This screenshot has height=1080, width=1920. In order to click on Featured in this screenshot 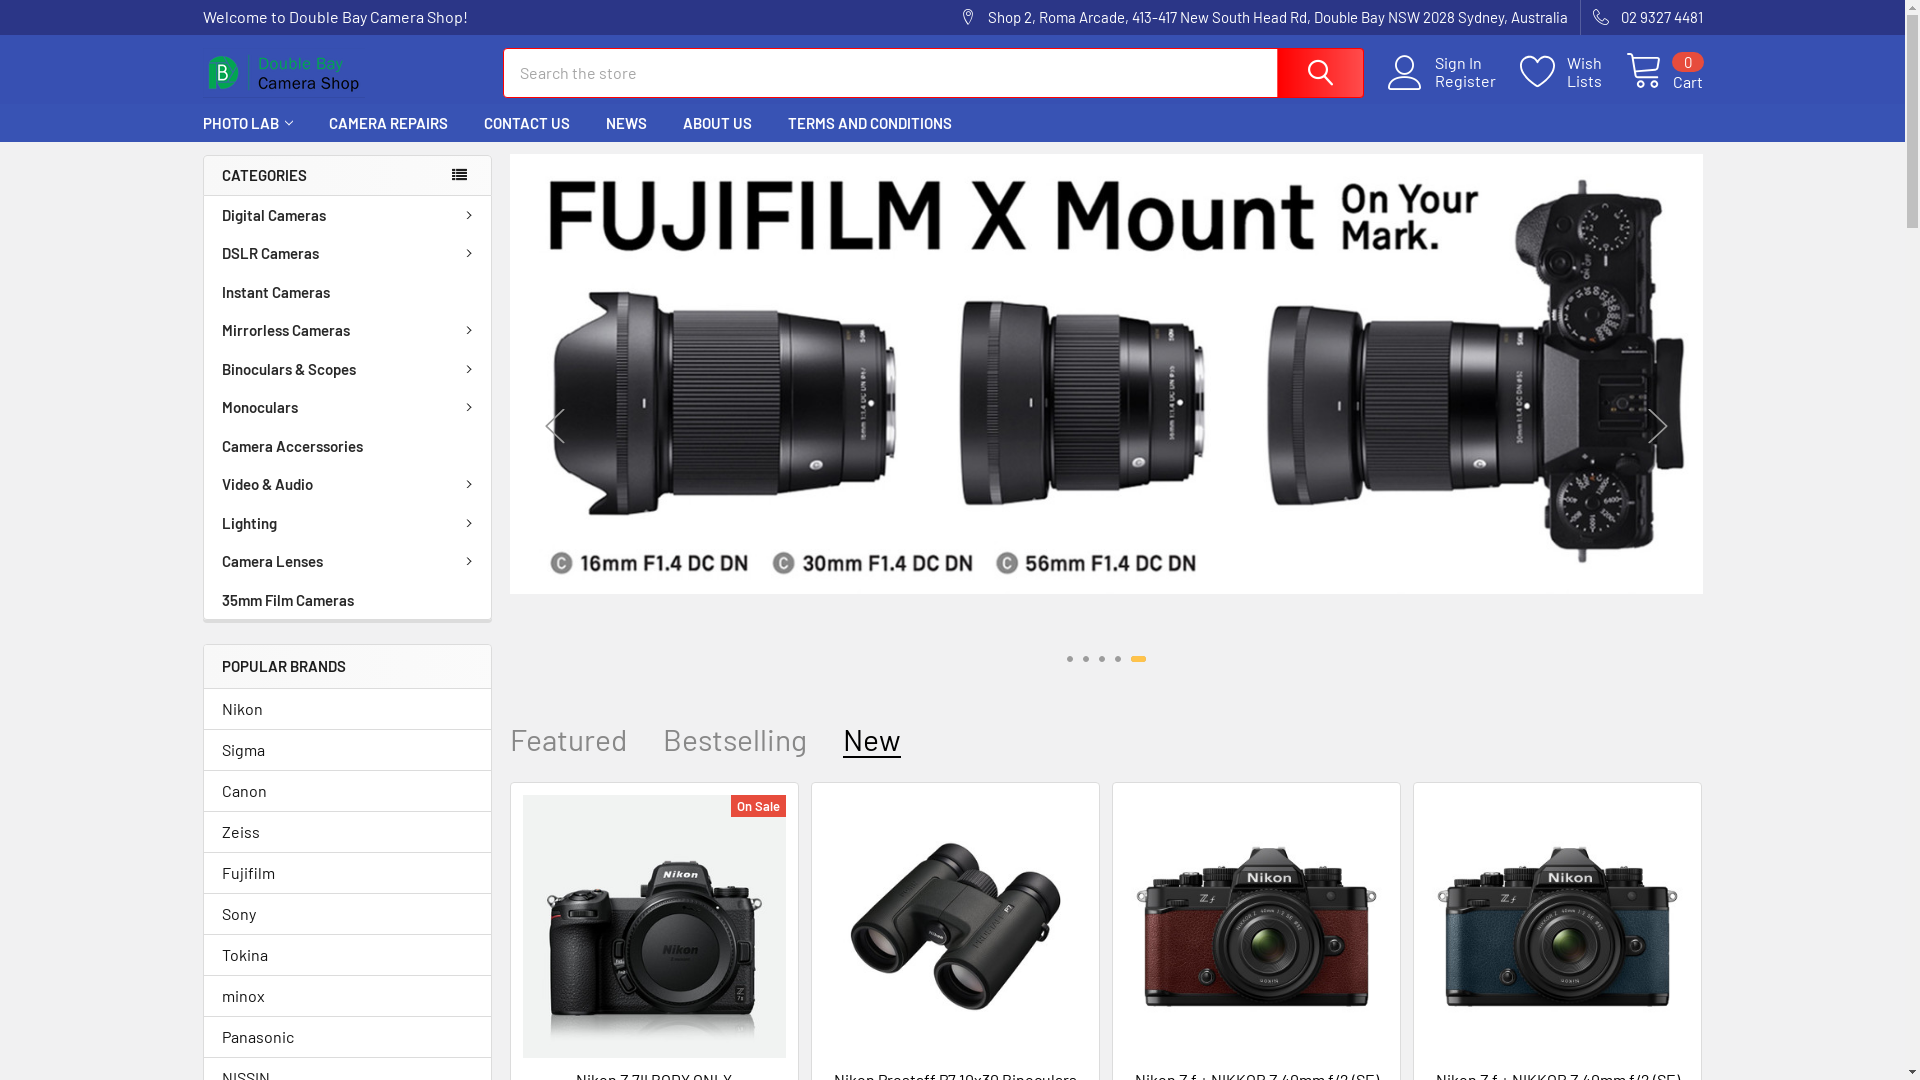, I will do `click(568, 740)`.